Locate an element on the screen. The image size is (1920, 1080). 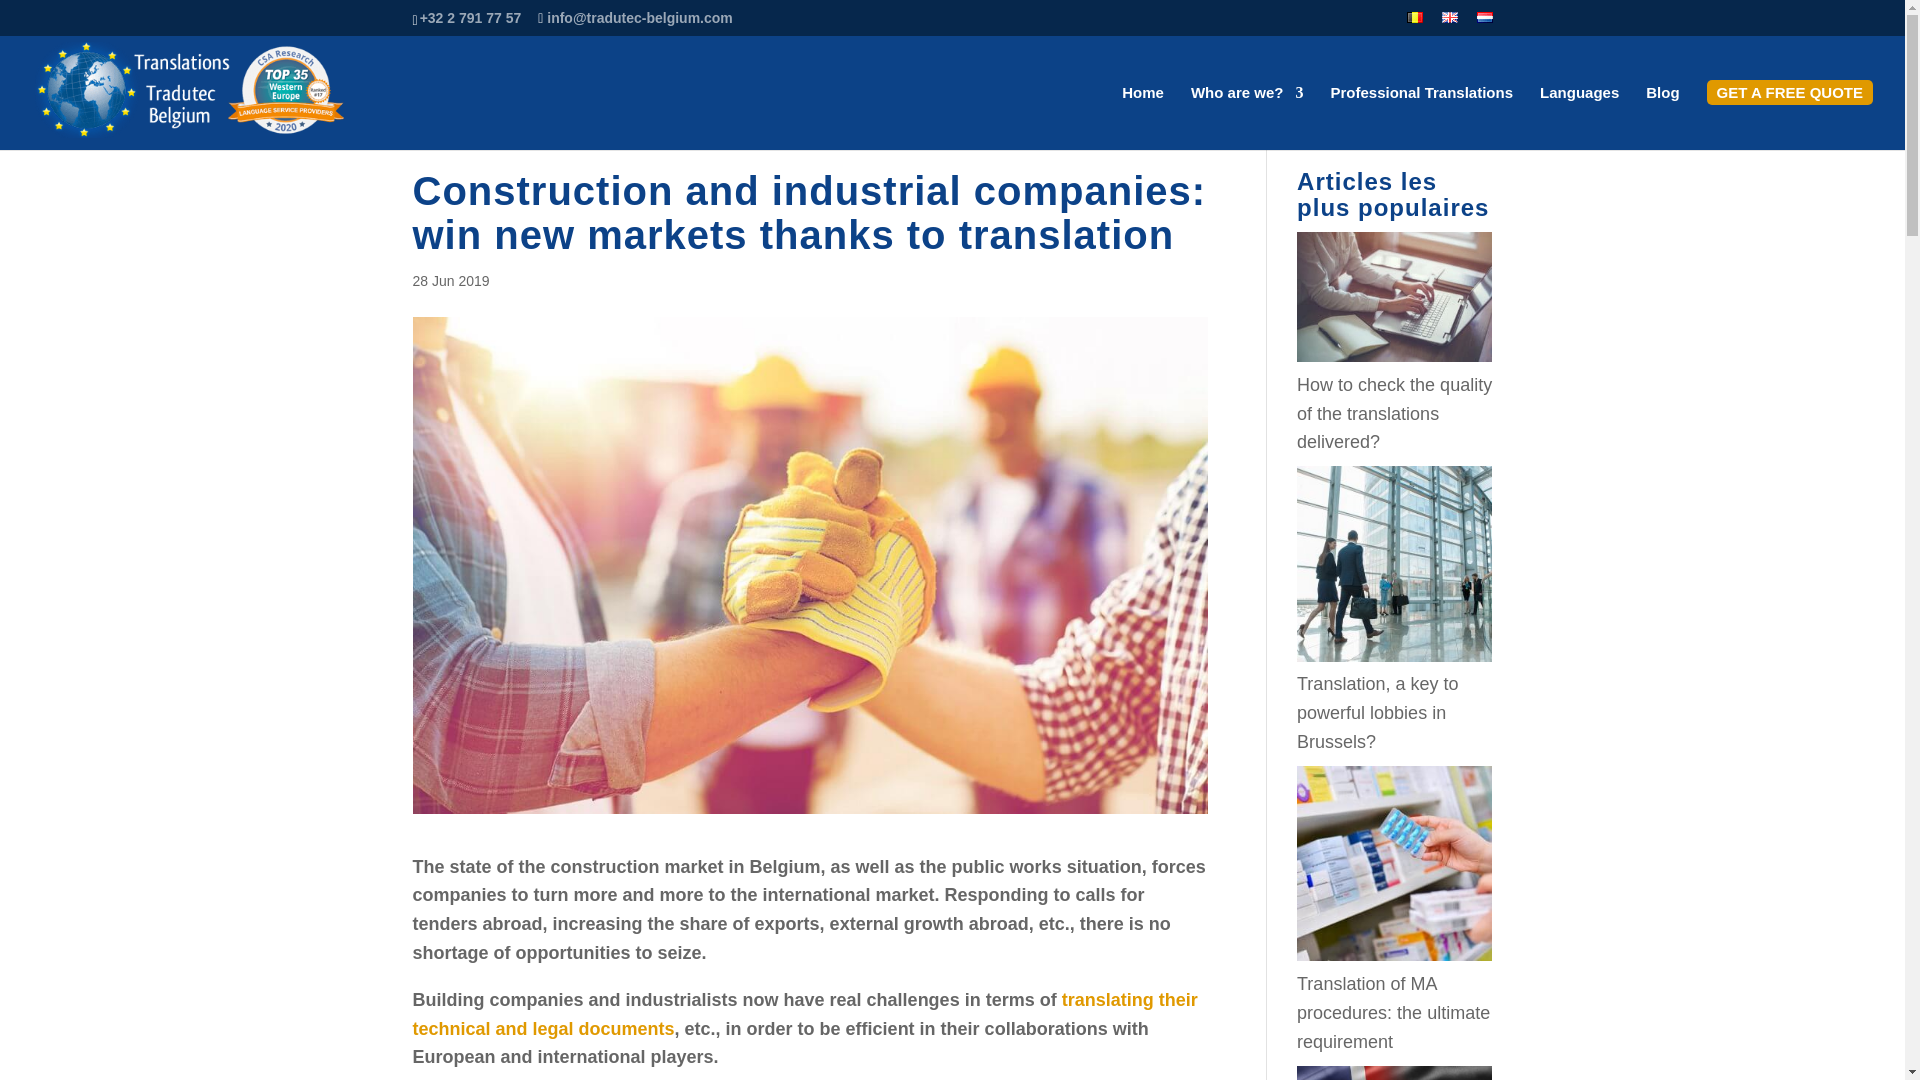
Translation, a key to powerful lobbies in Brussels? is located at coordinates (1377, 712).